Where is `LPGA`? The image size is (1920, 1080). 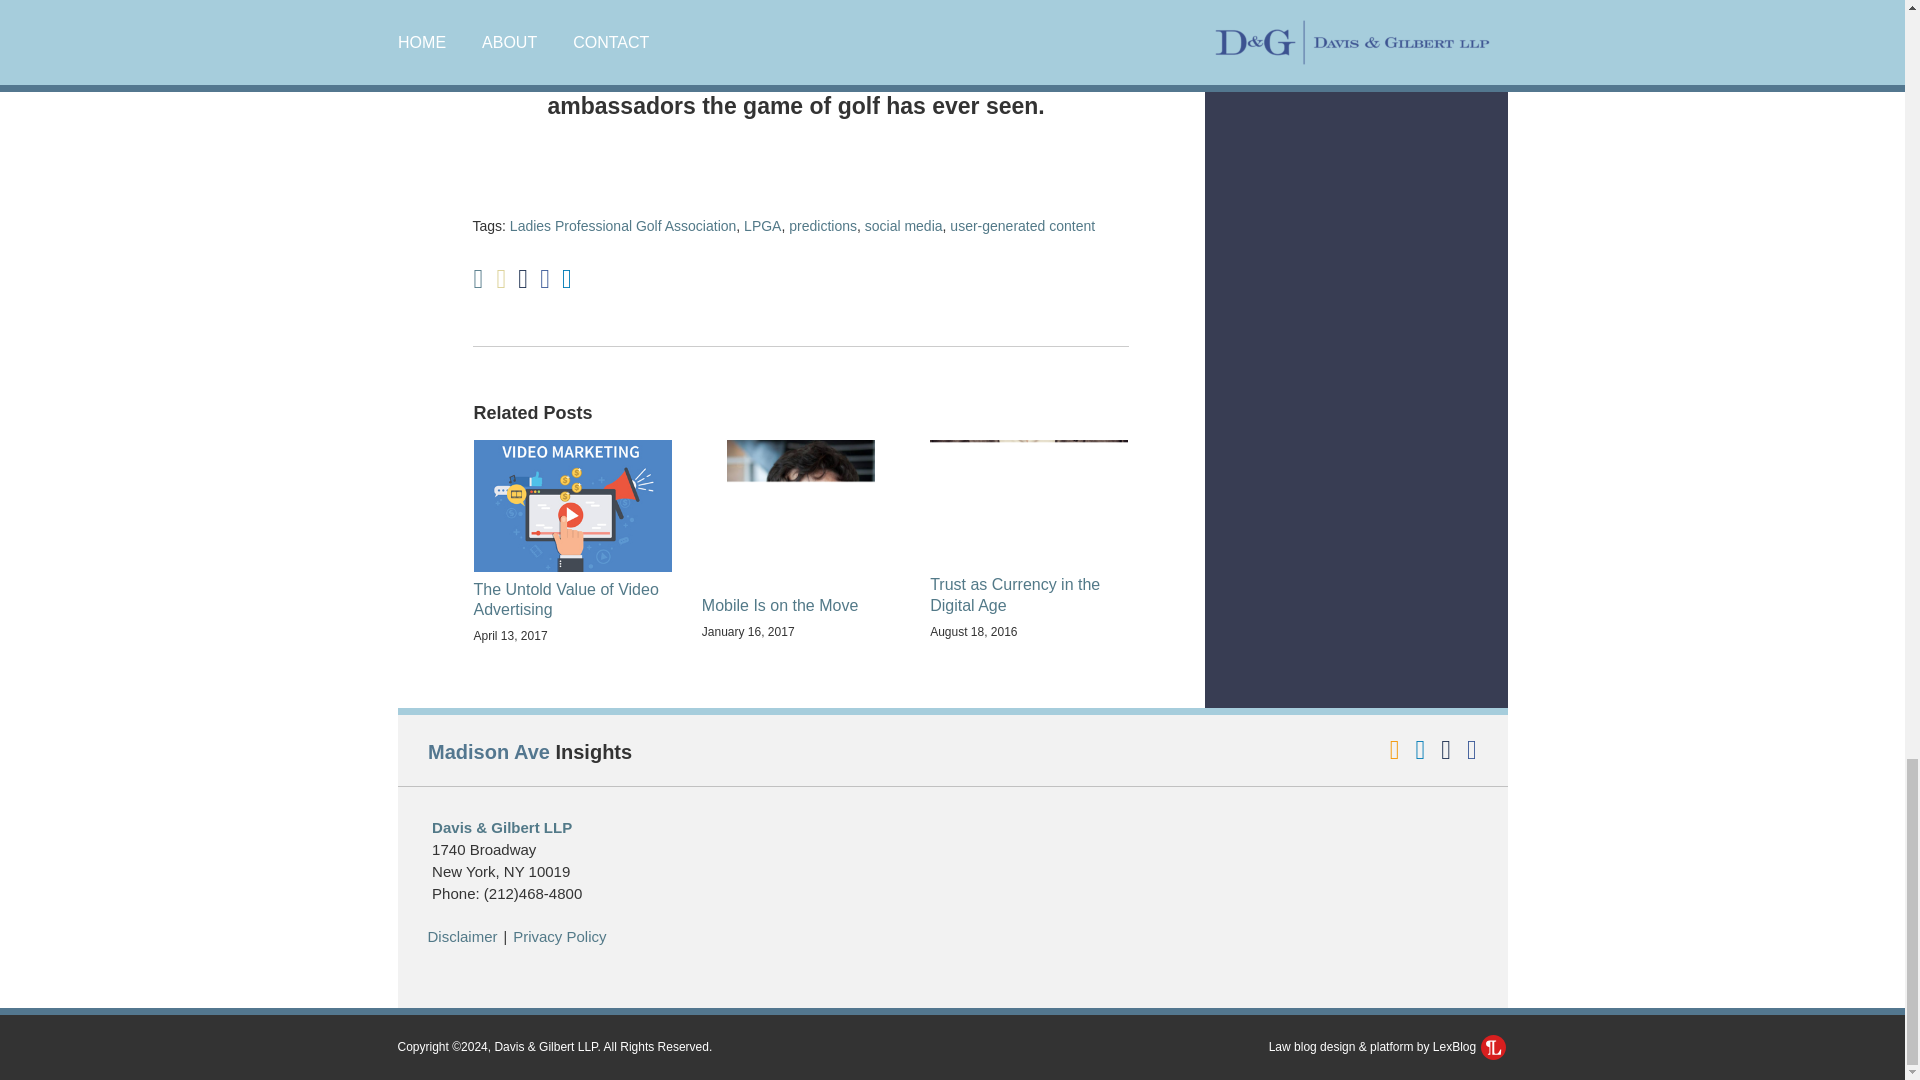 LPGA is located at coordinates (762, 226).